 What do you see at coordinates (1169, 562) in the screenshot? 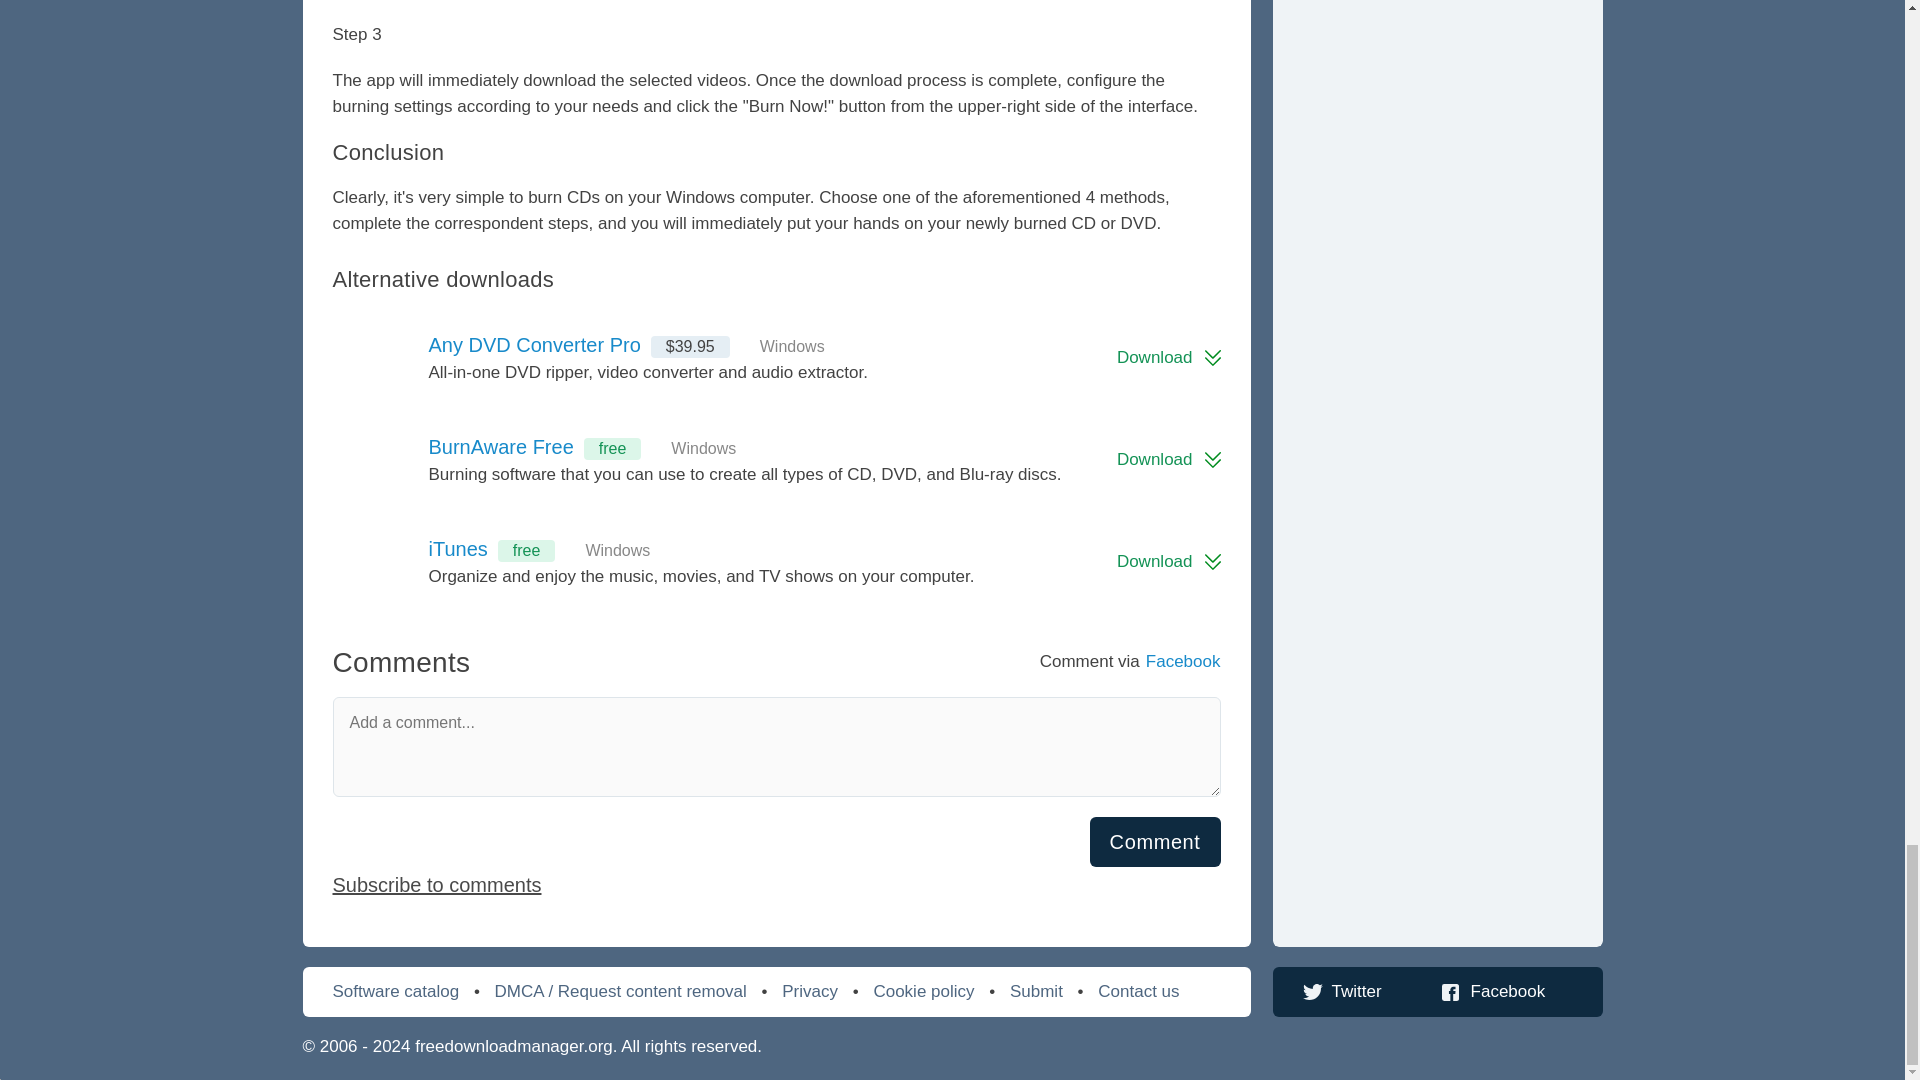
I see `Download` at bounding box center [1169, 562].